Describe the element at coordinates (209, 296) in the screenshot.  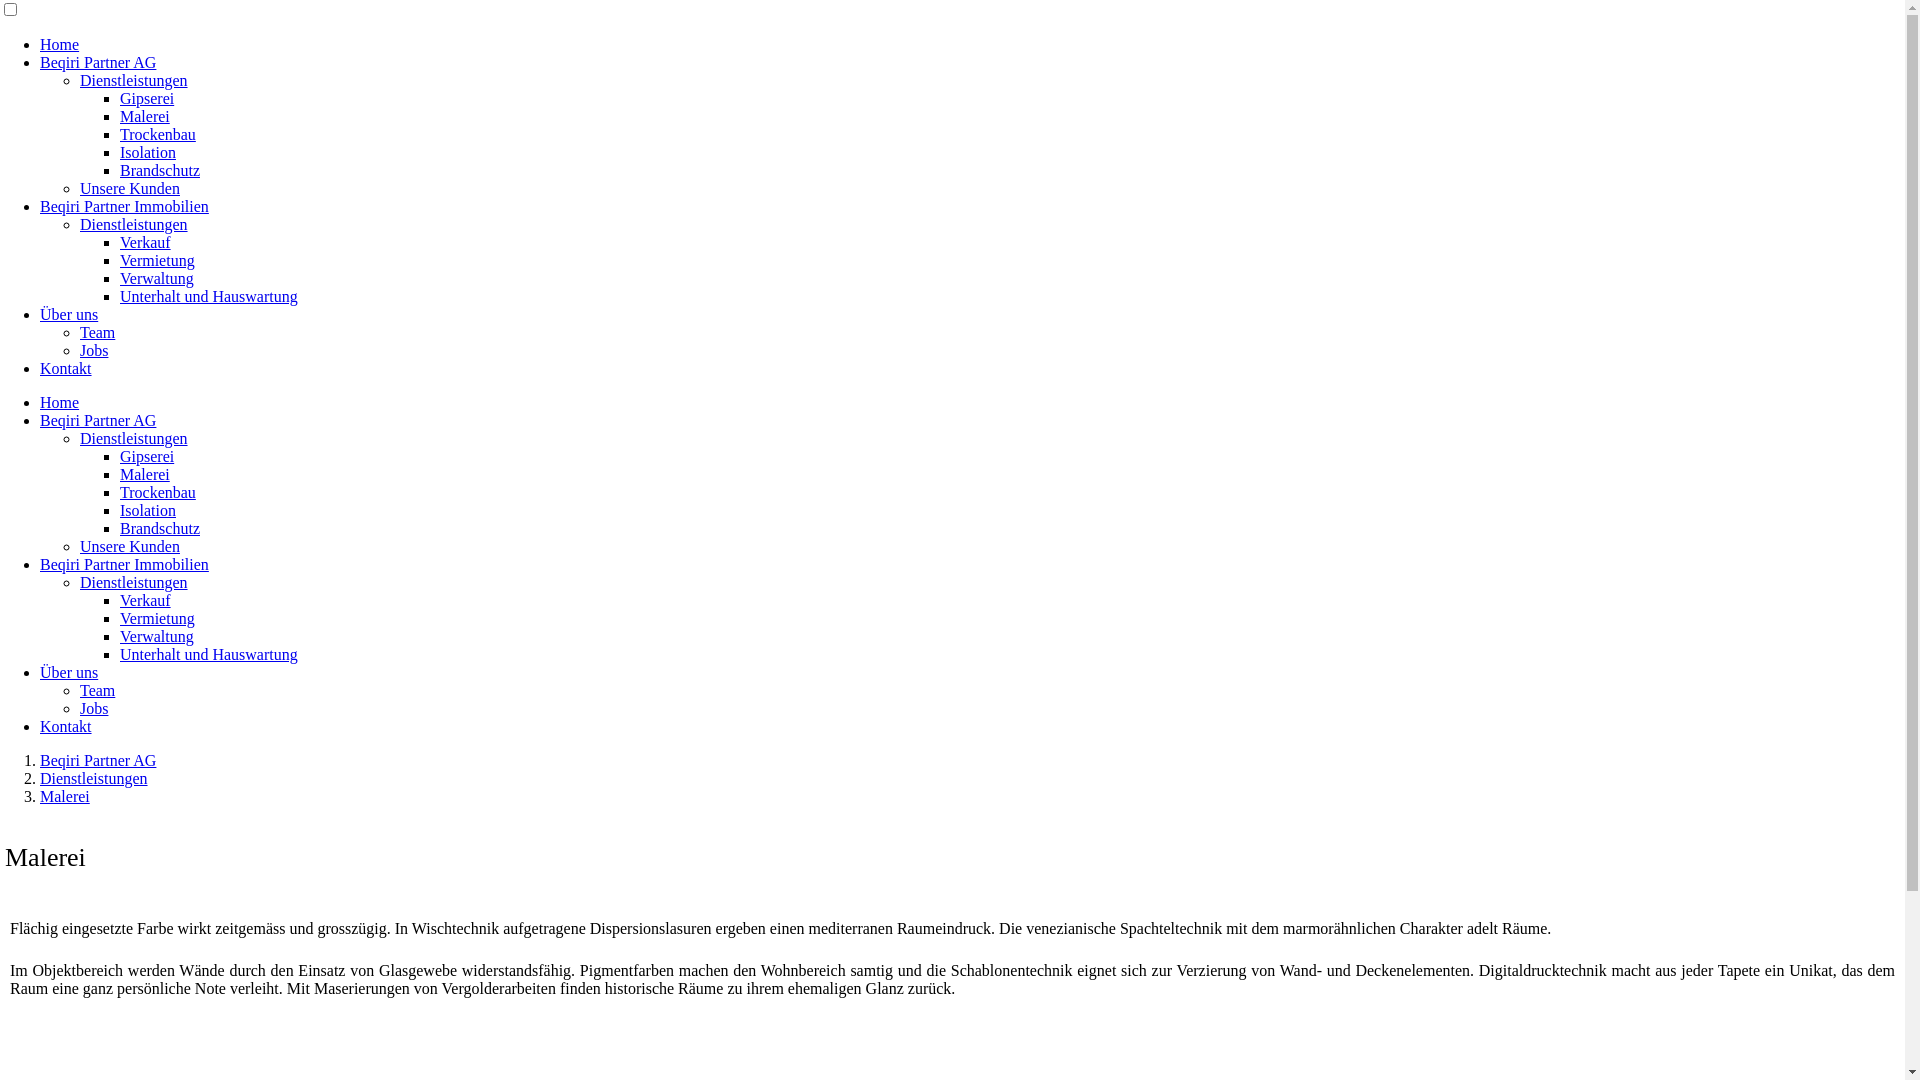
I see `Unterhalt und Hauswartung` at that location.